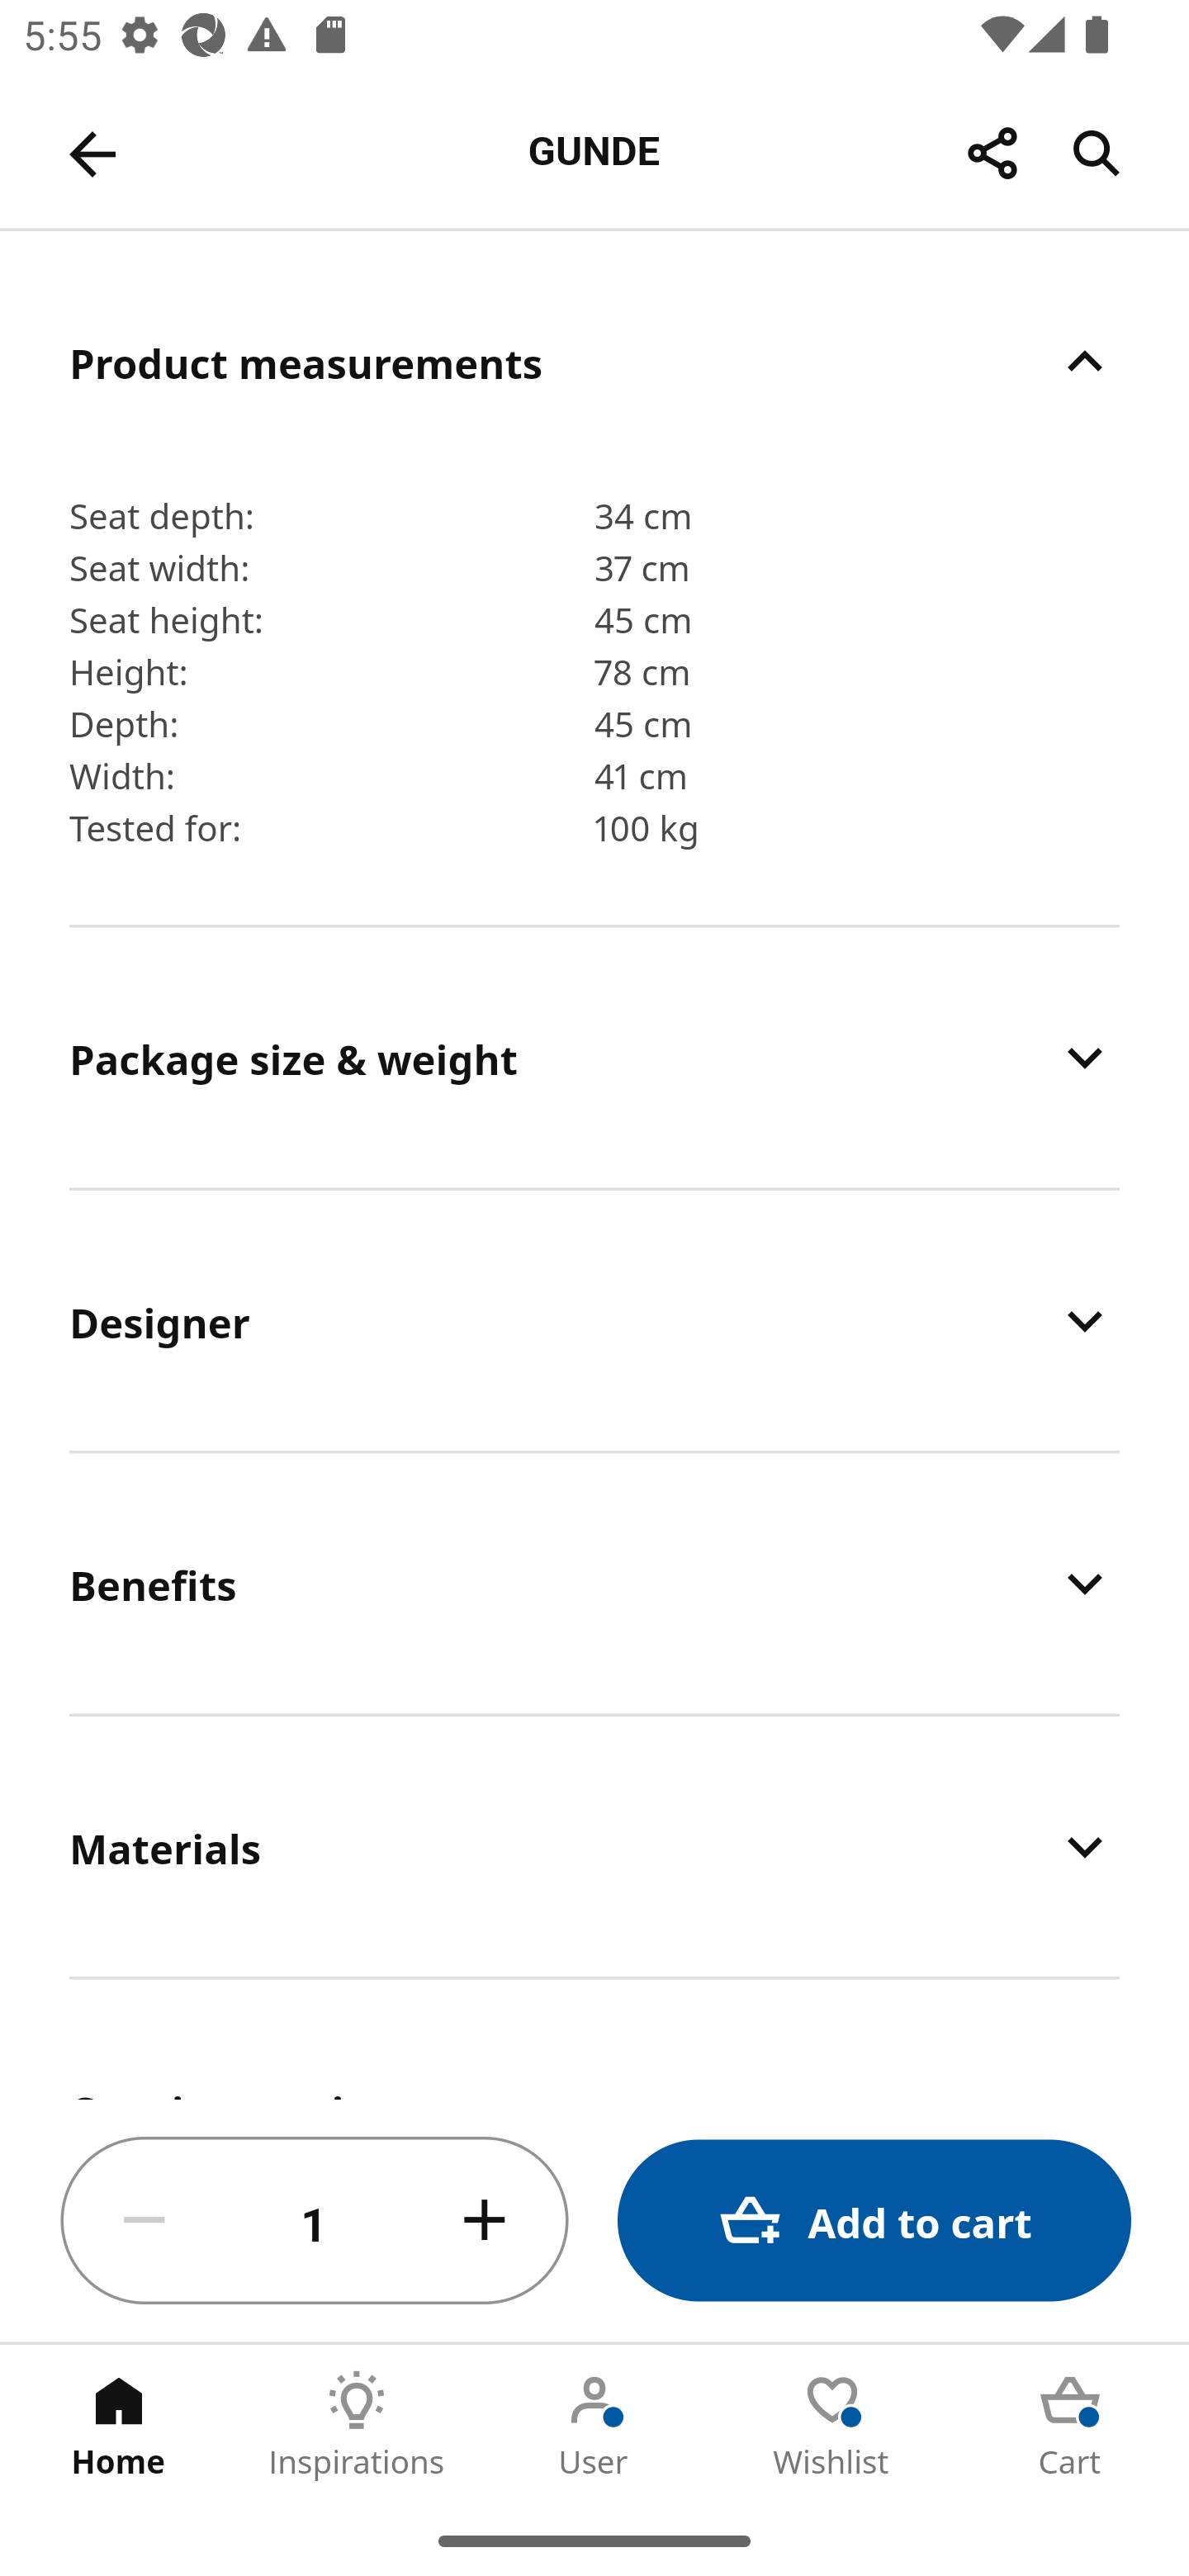 Image resolution: width=1189 pixels, height=2576 pixels. I want to click on 1, so click(315, 2221).